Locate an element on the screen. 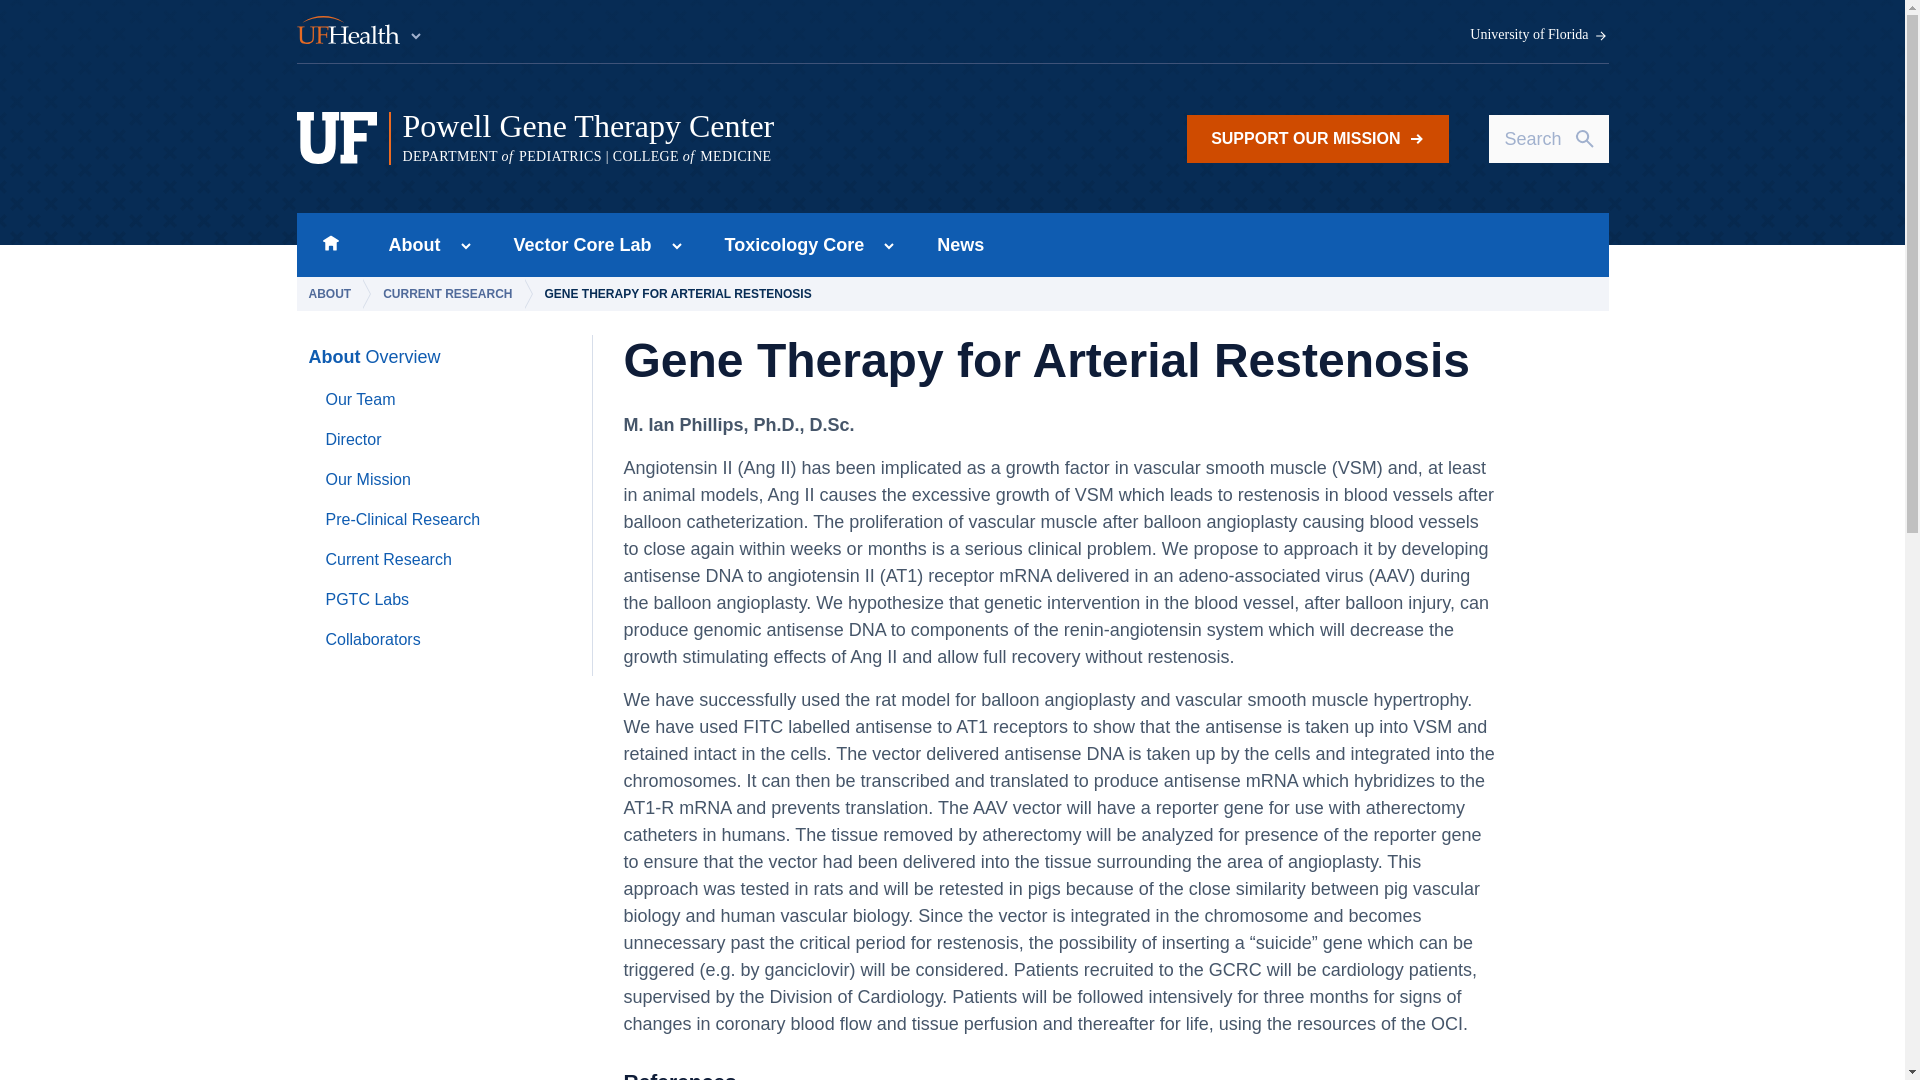 The height and width of the screenshot is (1080, 1920). News is located at coordinates (960, 244).